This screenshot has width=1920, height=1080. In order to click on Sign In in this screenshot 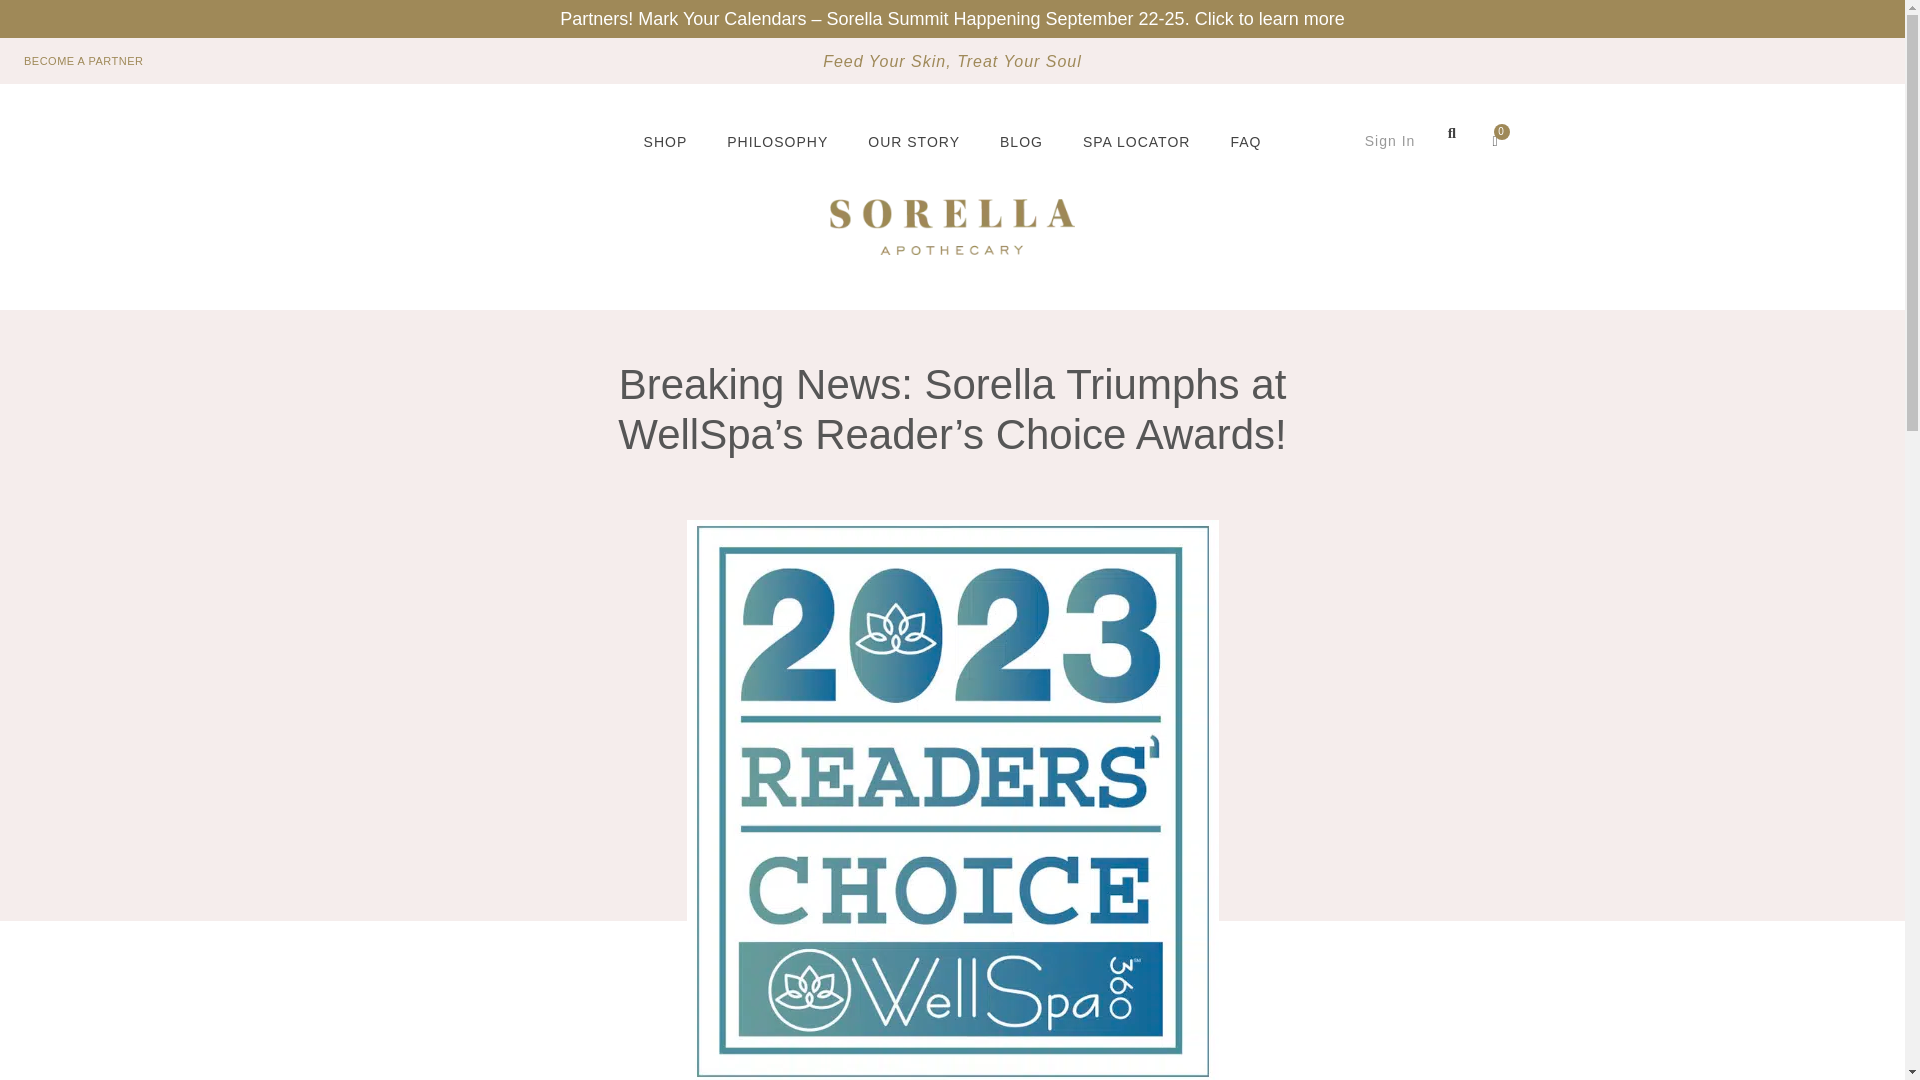, I will do `click(1390, 141)`.